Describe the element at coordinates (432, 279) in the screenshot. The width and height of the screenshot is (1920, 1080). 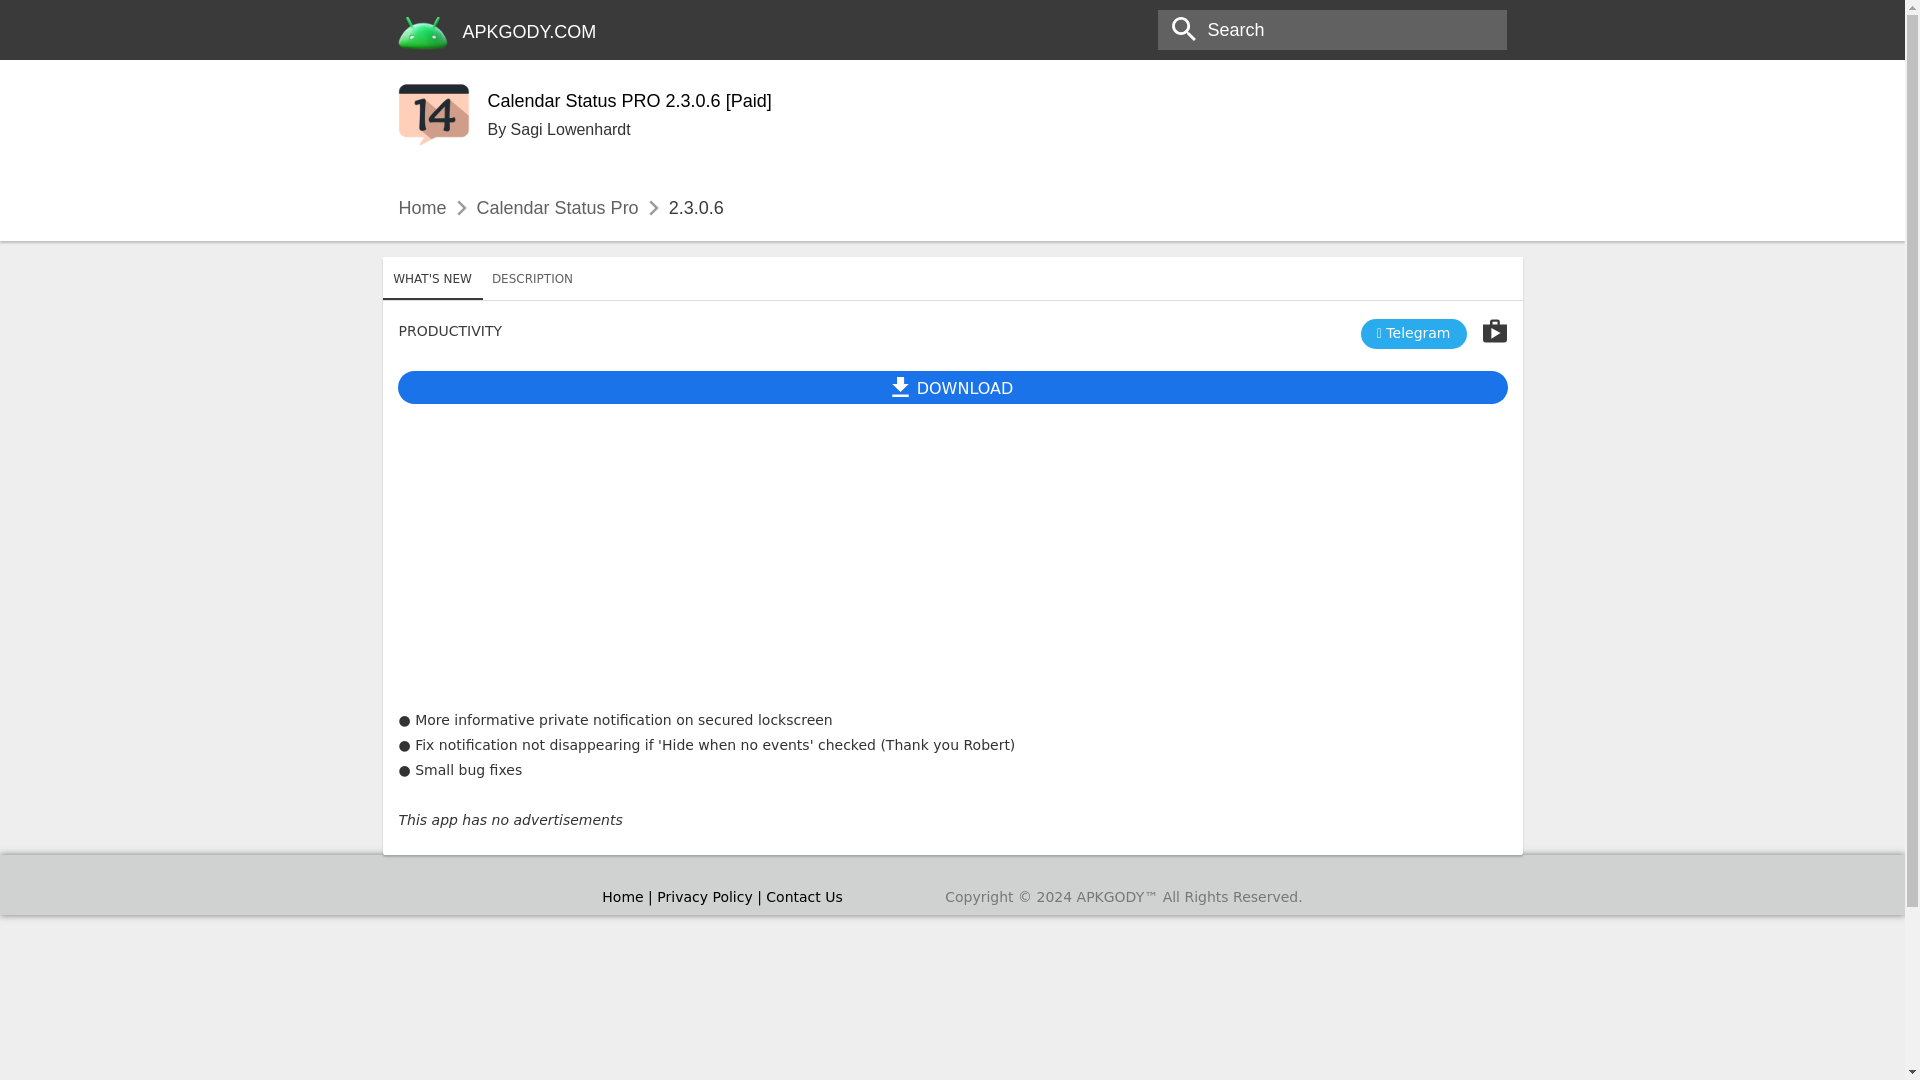
I see `WHAT'S NEW` at that location.